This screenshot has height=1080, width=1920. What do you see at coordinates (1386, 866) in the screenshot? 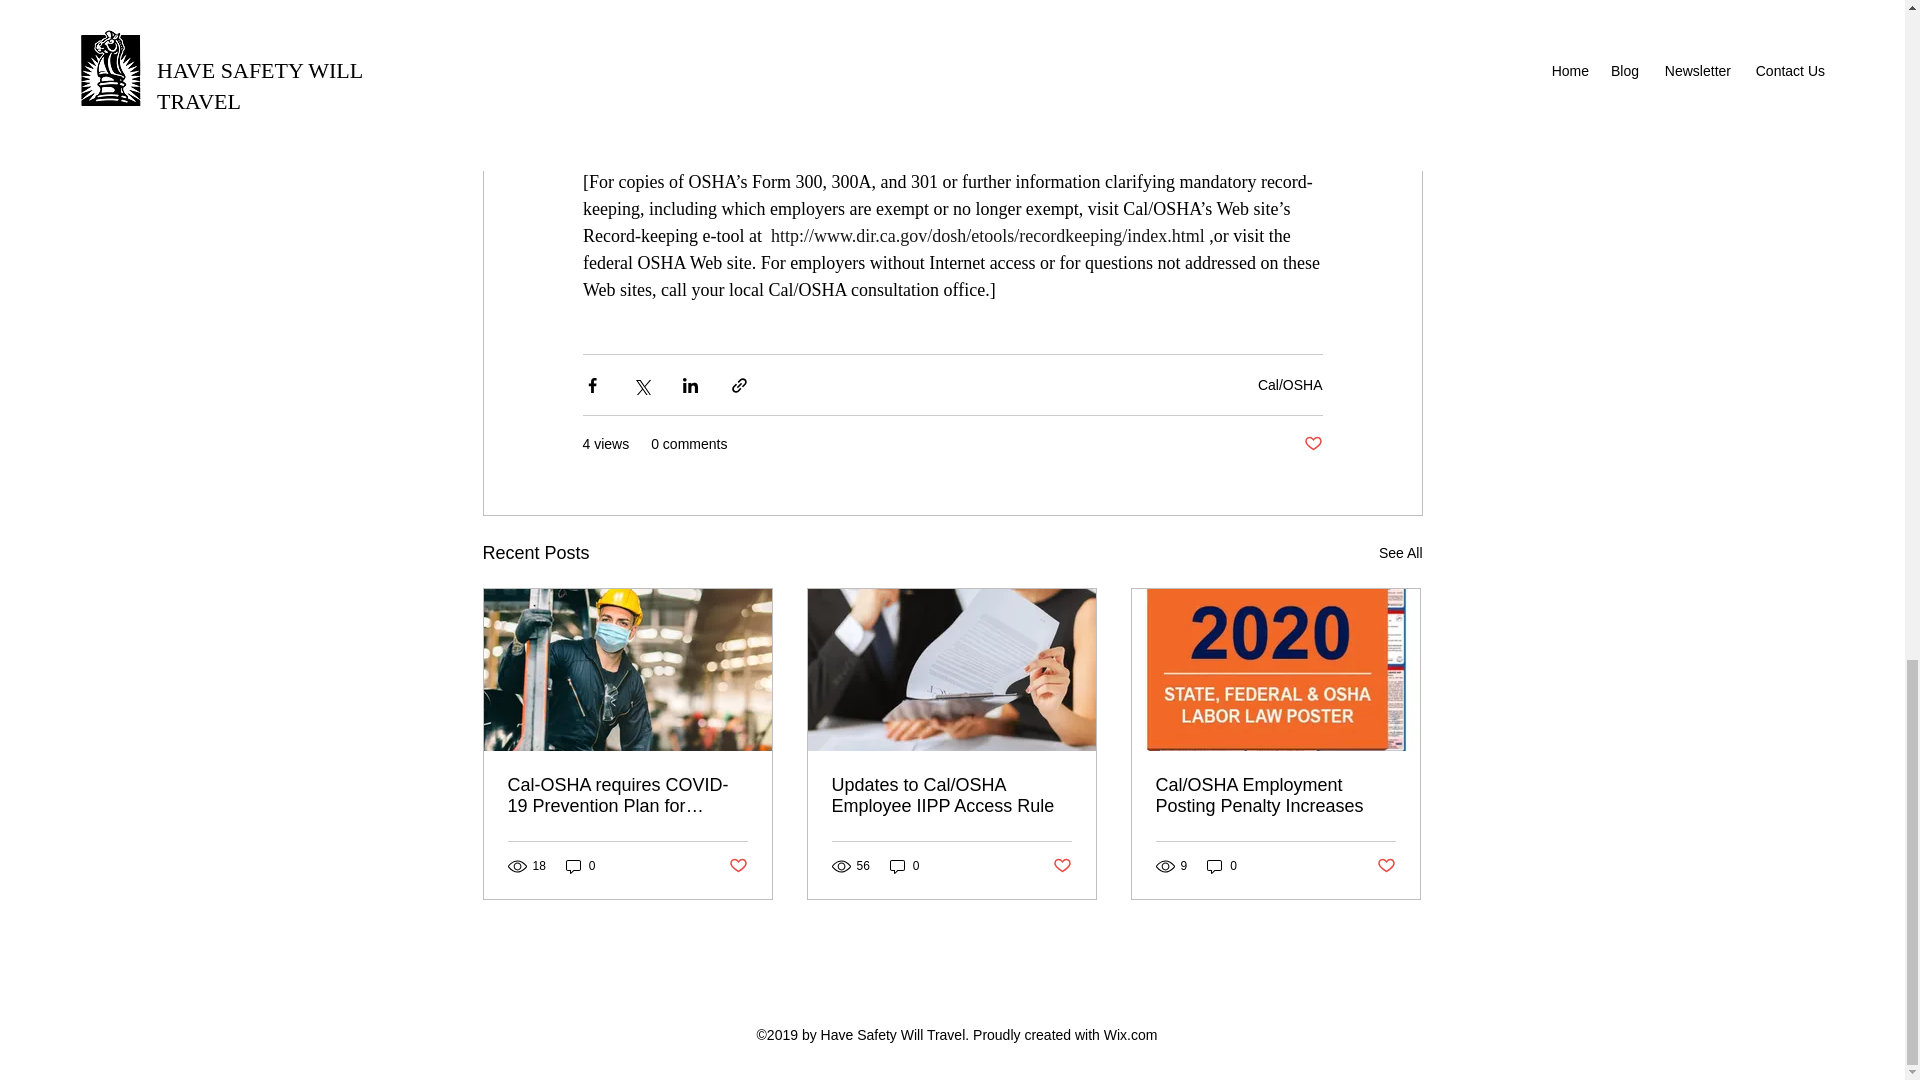
I see `Post not marked as liked` at bounding box center [1386, 866].